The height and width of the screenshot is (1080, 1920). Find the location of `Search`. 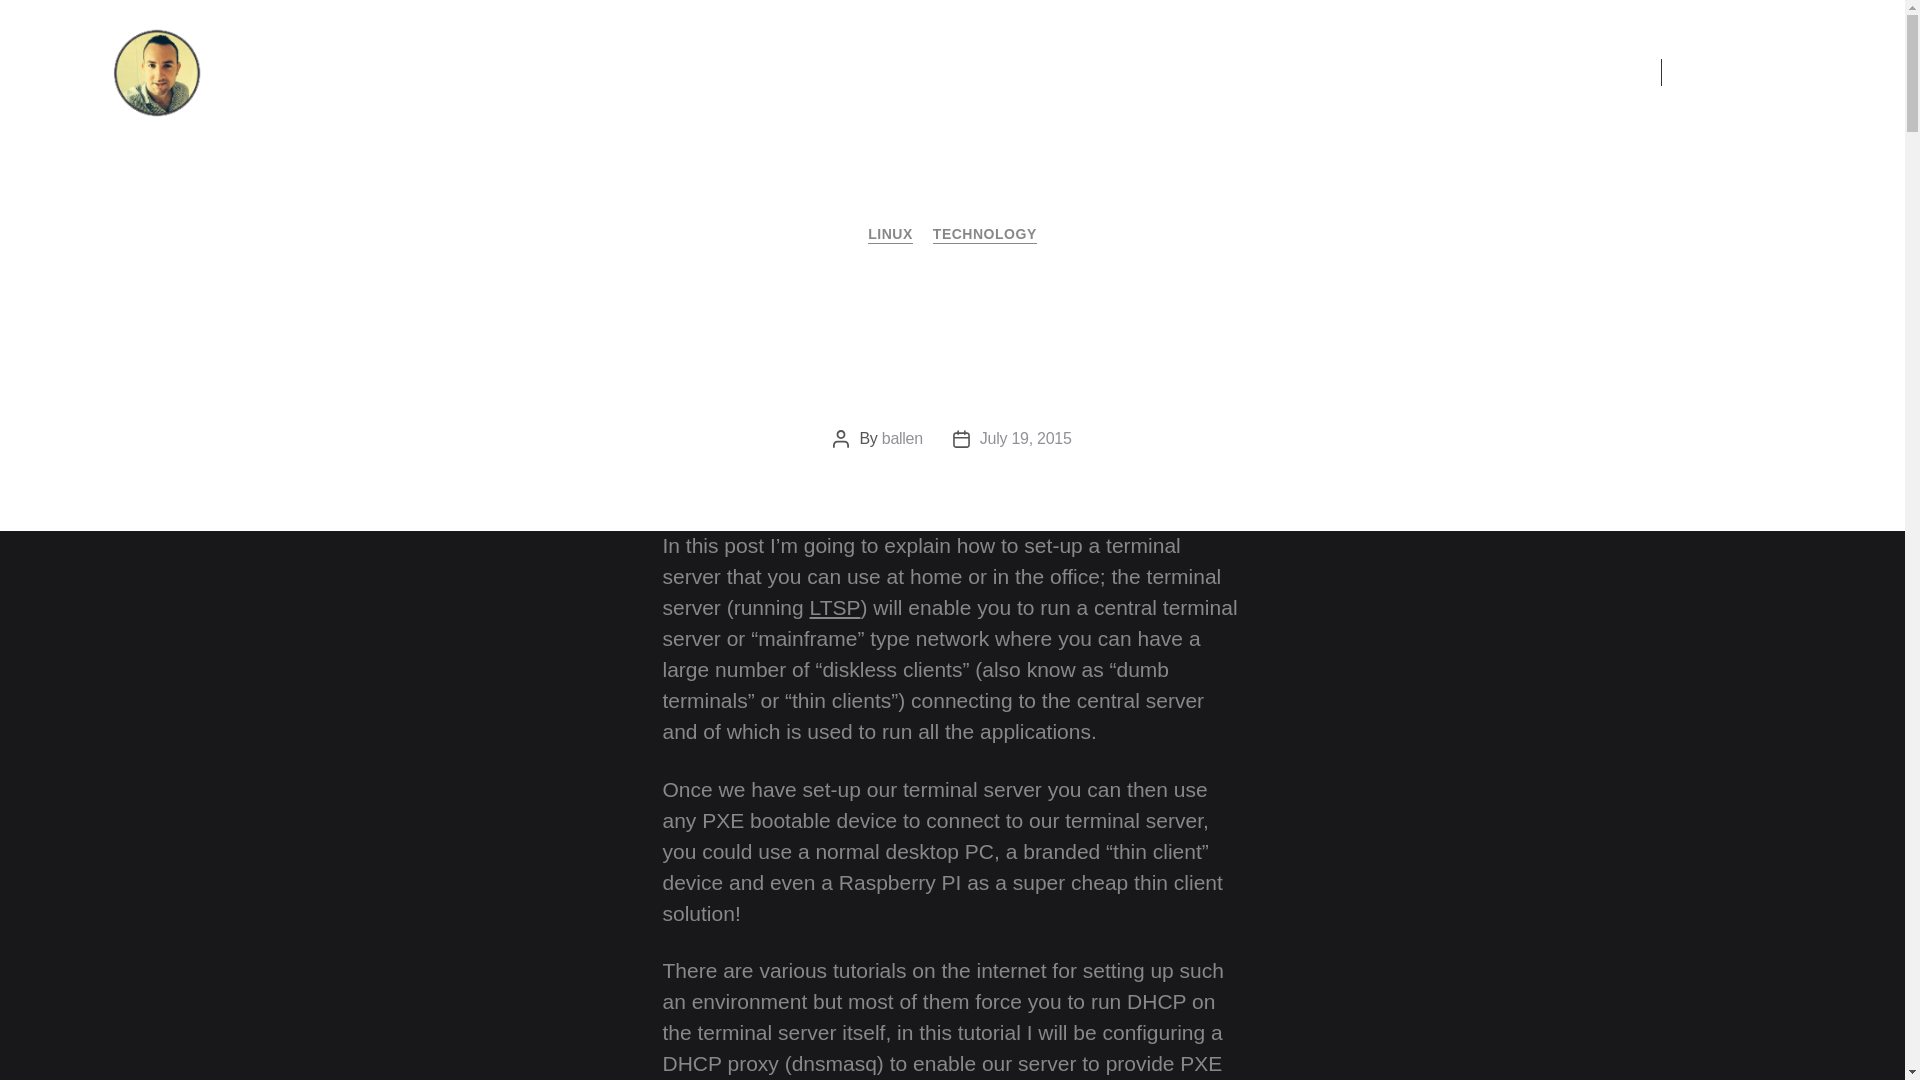

Search is located at coordinates (1746, 72).